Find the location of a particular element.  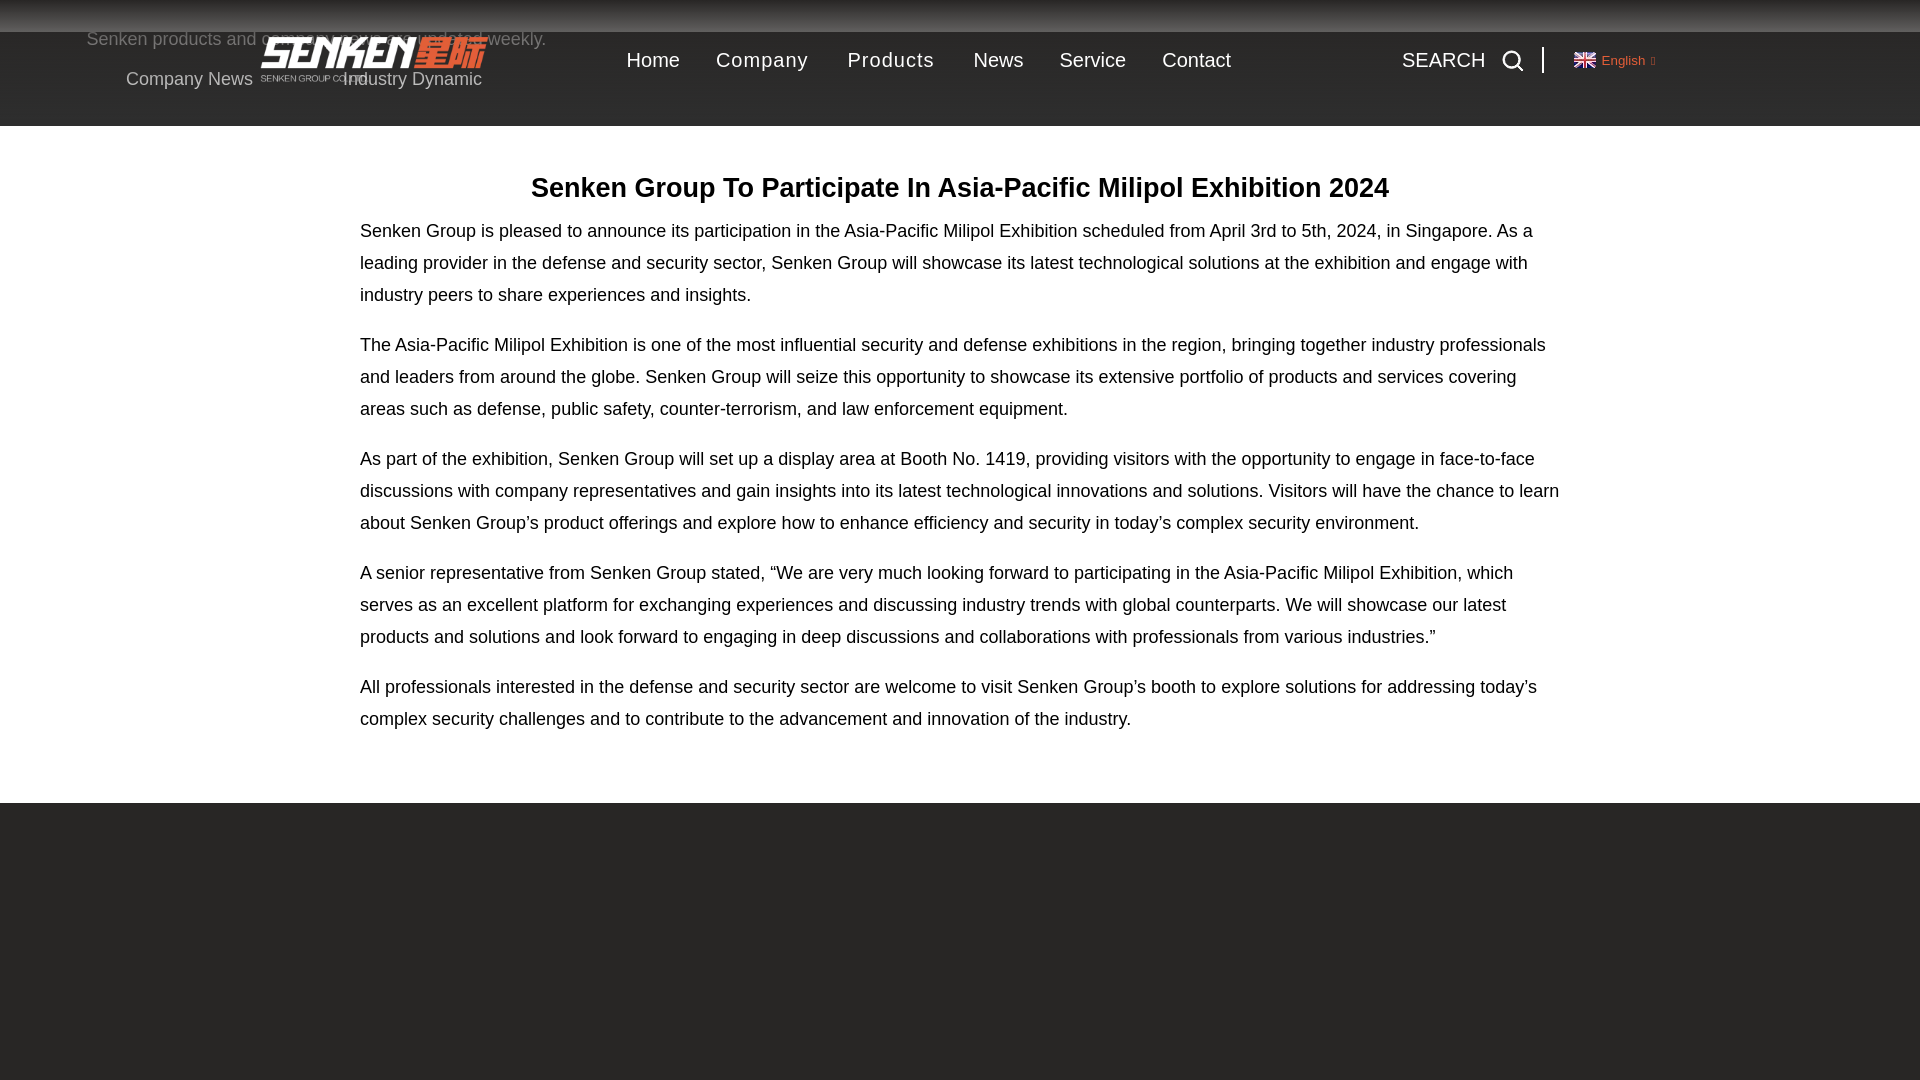

Industry Dynamic is located at coordinates (412, 78).